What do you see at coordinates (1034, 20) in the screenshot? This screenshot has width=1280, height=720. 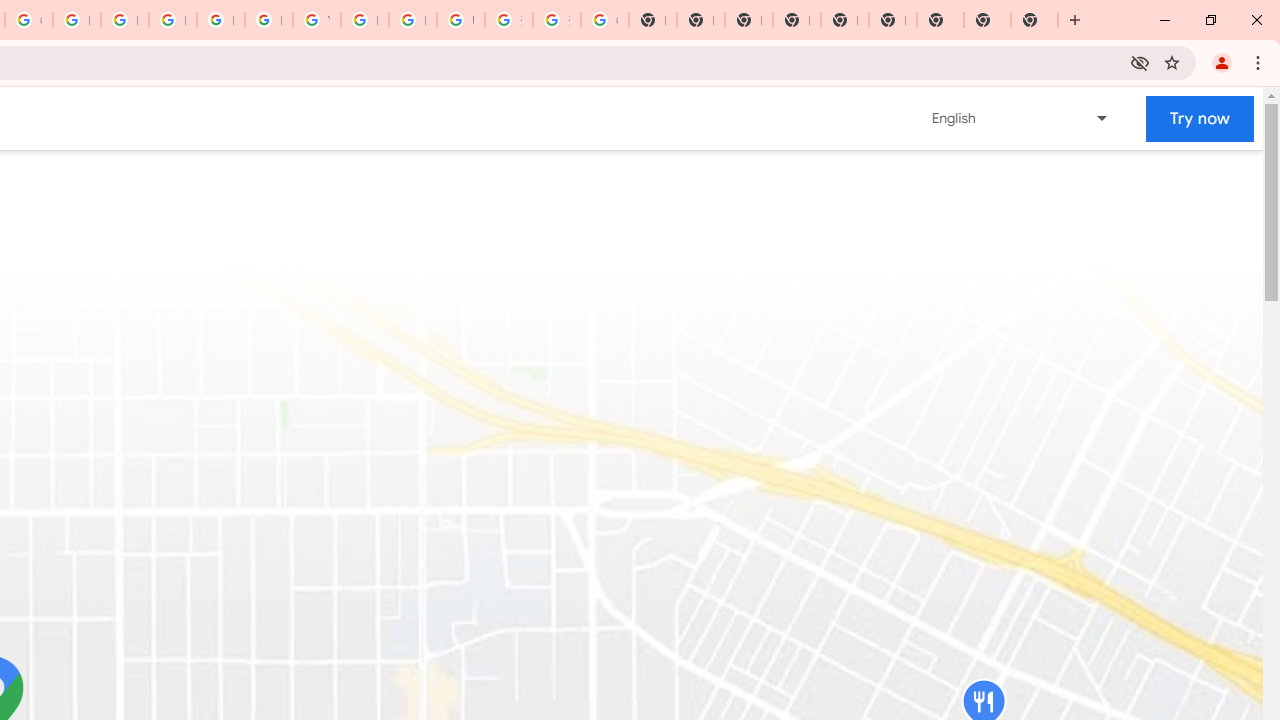 I see `New Tab` at bounding box center [1034, 20].